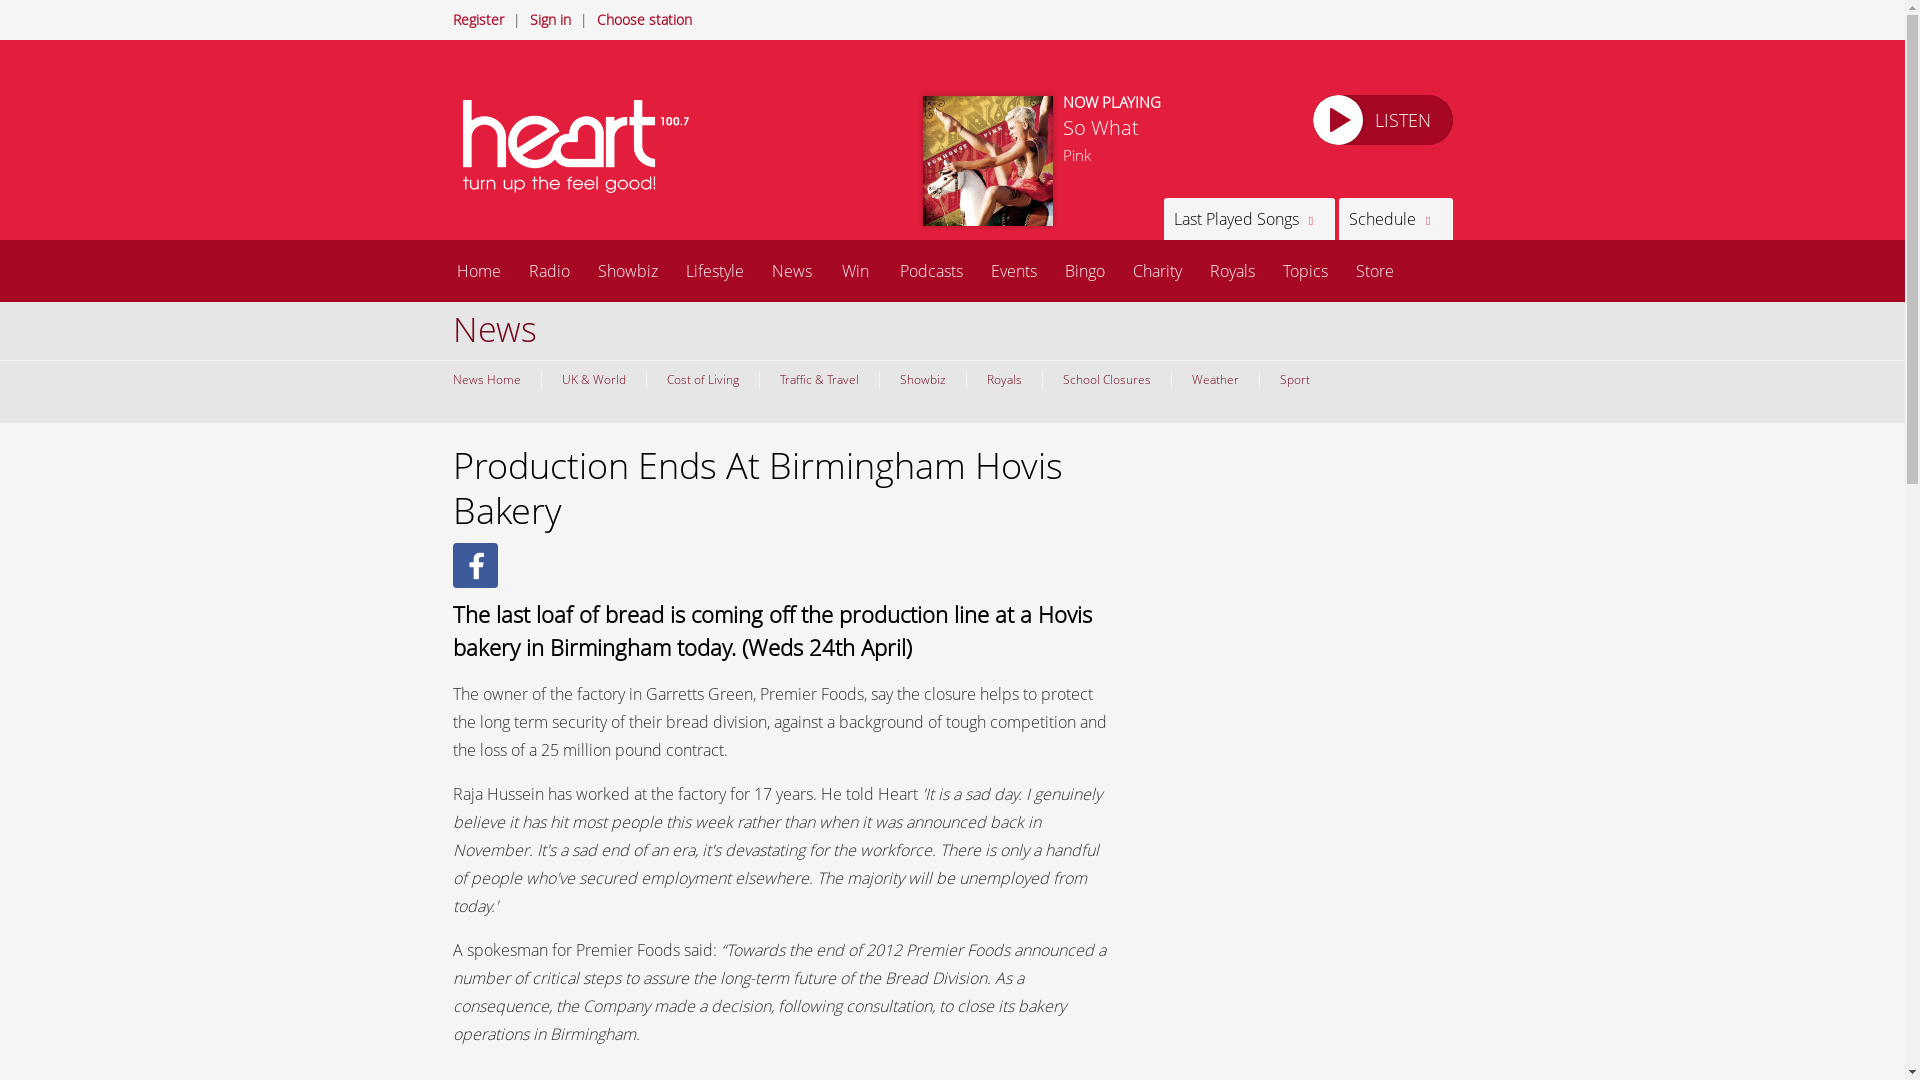 The image size is (1920, 1080). Describe the element at coordinates (1004, 379) in the screenshot. I see `Royals` at that location.